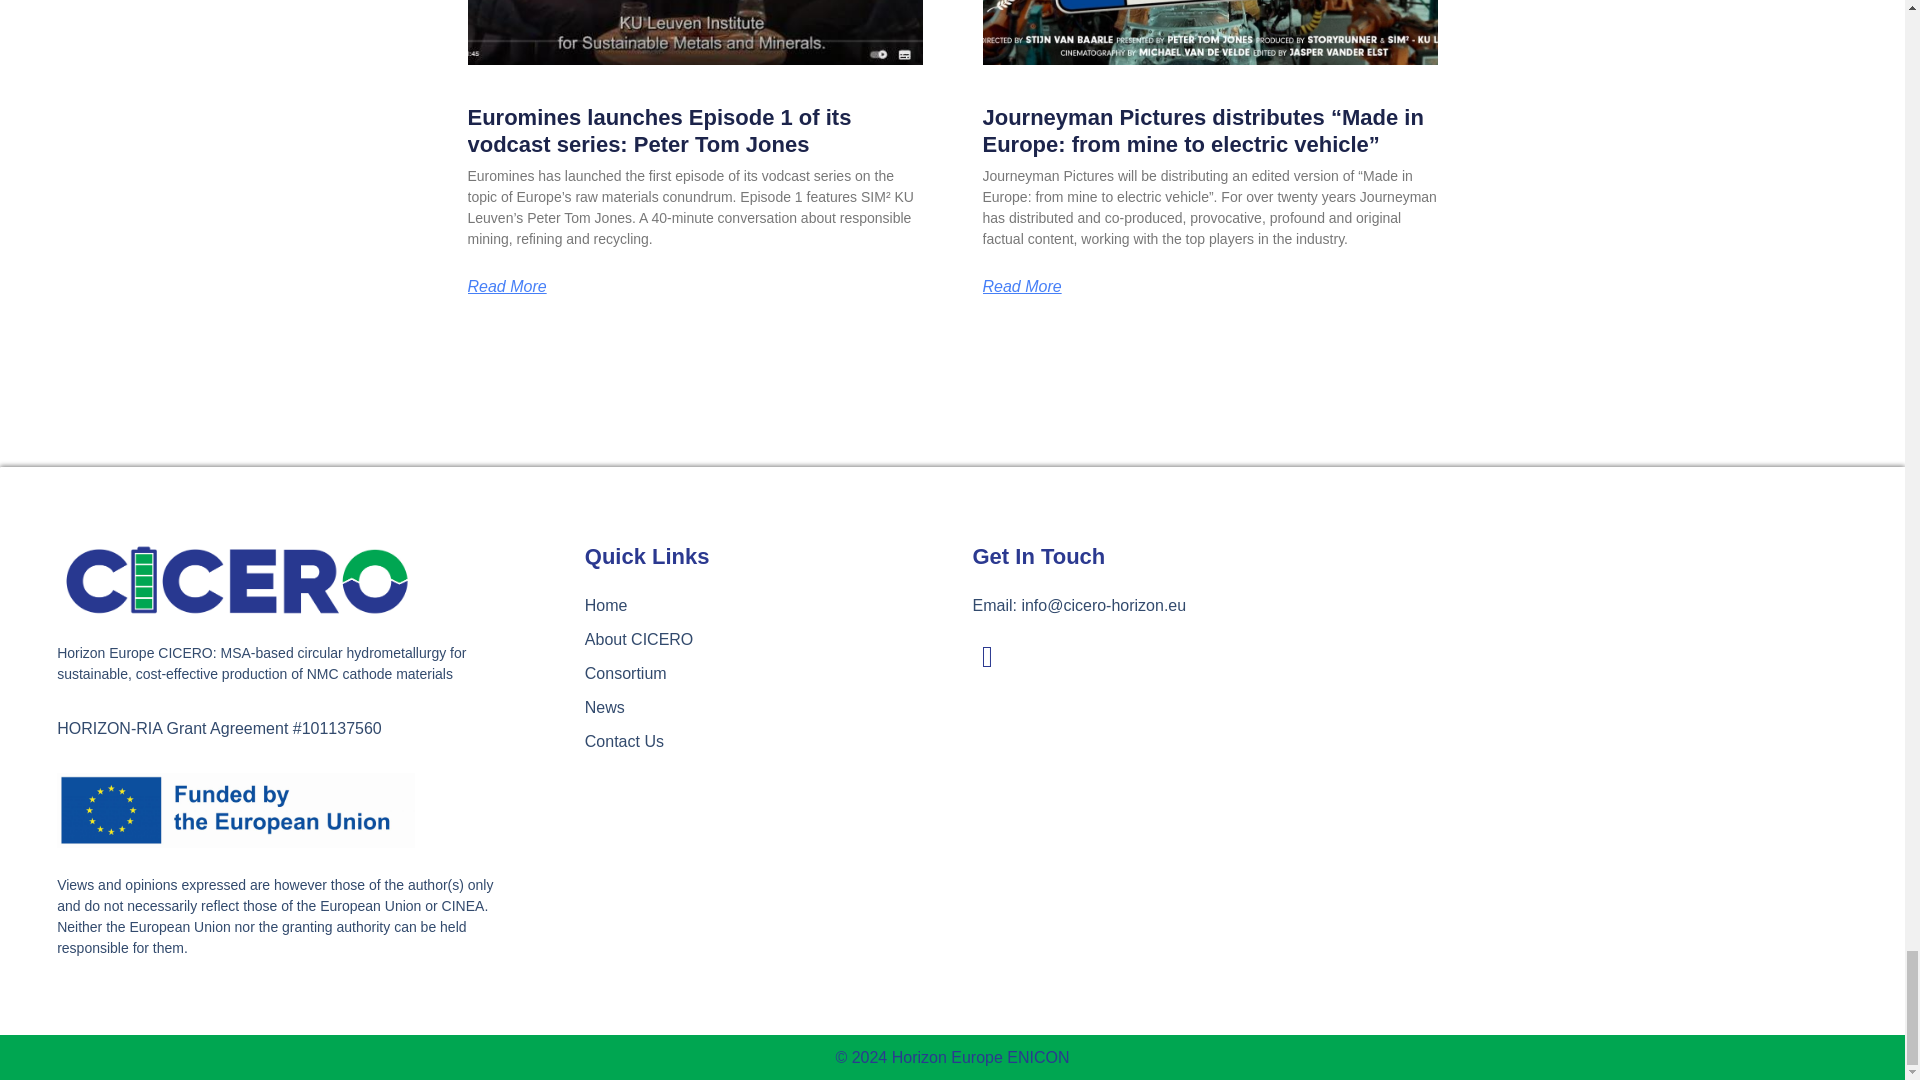  Describe the element at coordinates (508, 286) in the screenshot. I see `Read More` at that location.